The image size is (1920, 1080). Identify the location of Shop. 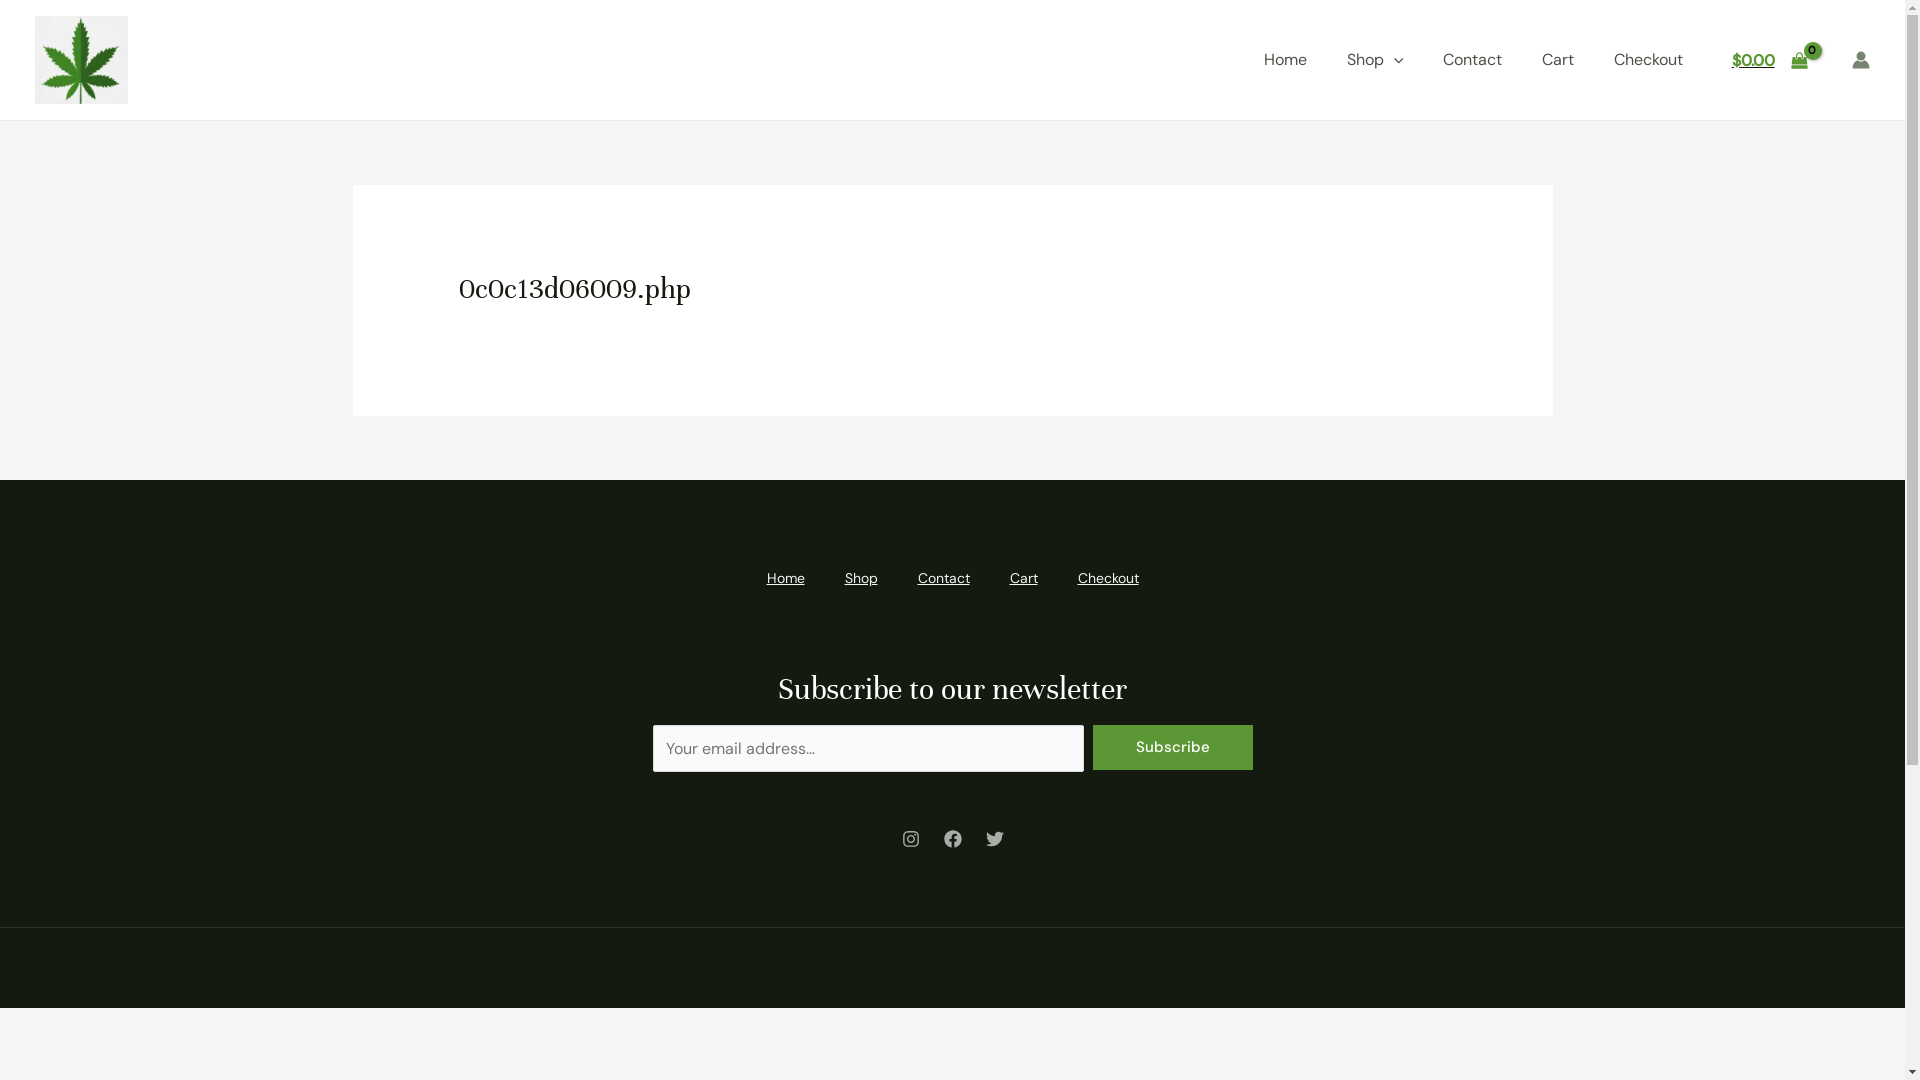
(860, 578).